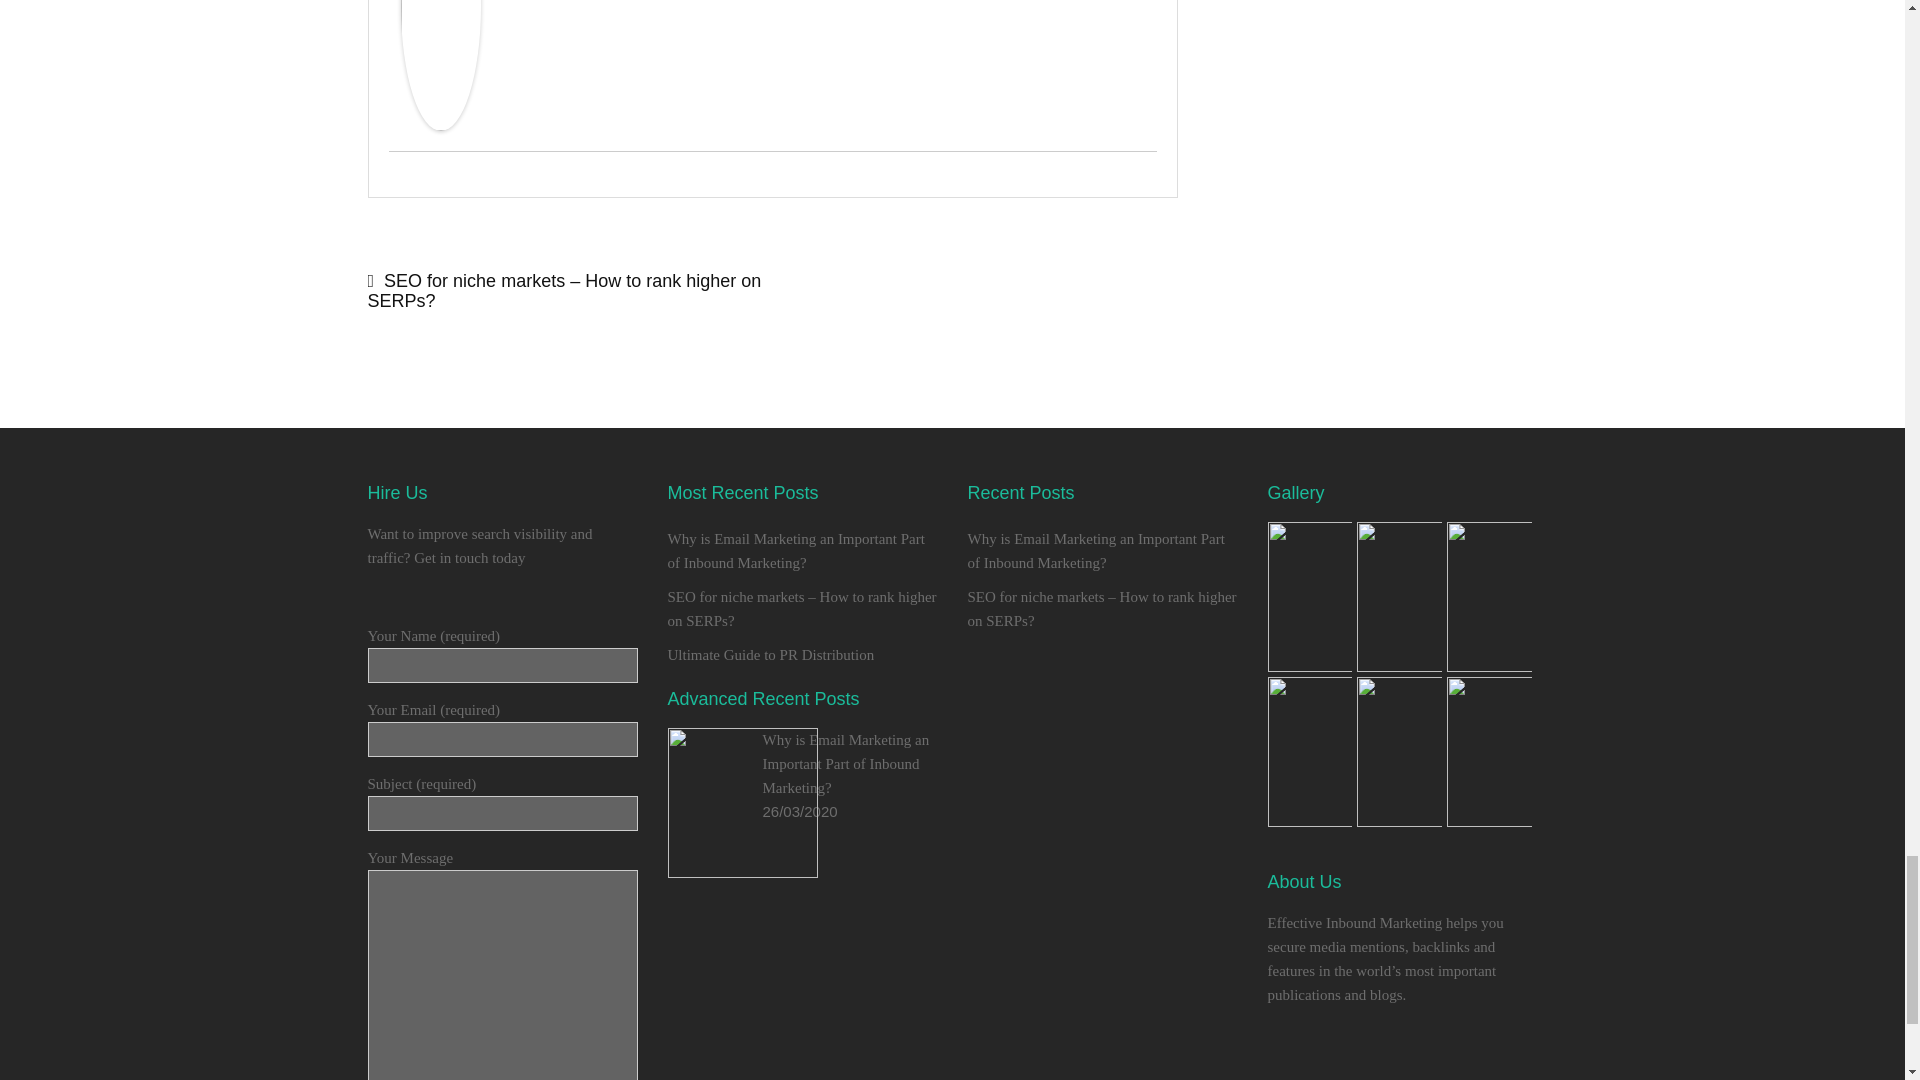 The width and height of the screenshot is (1920, 1080). What do you see at coordinates (440, 125) in the screenshot?
I see `Bharti` at bounding box center [440, 125].